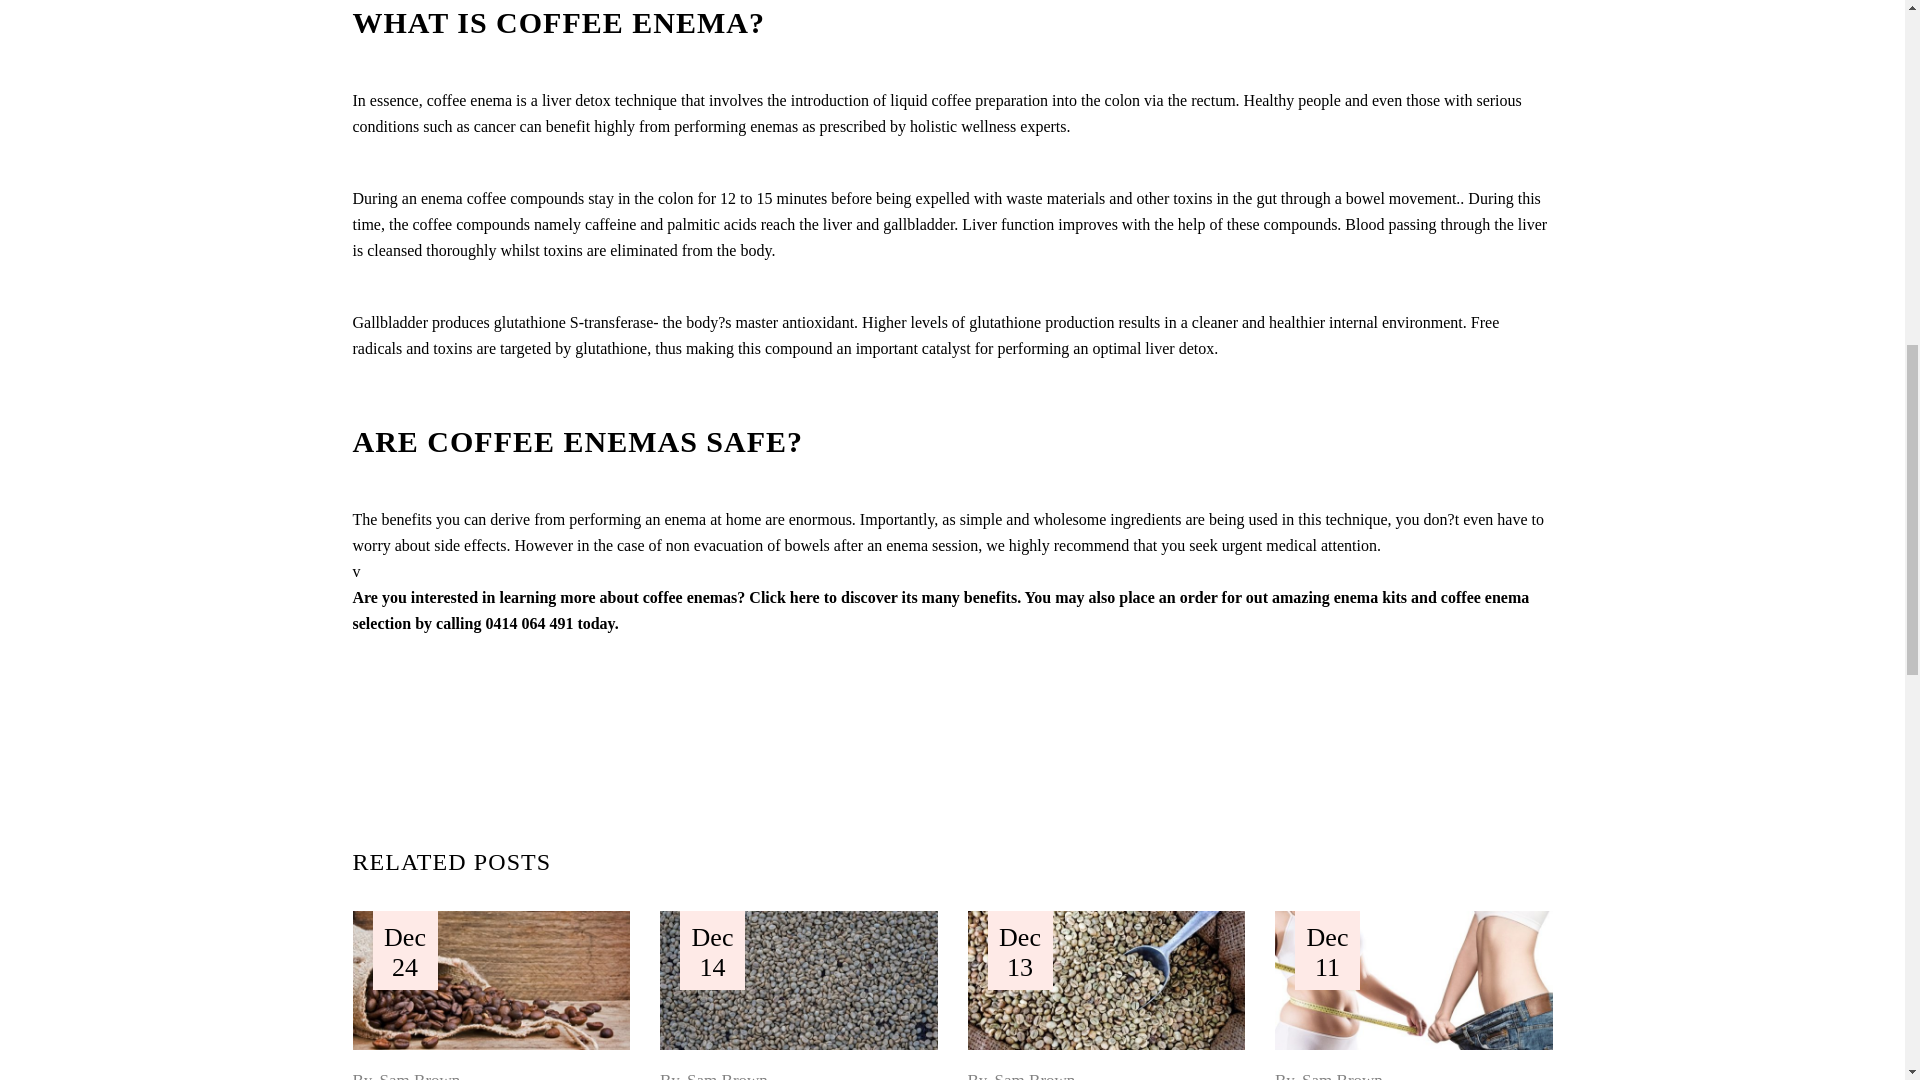  What do you see at coordinates (799, 980) in the screenshot?
I see `Which is Better for Coffee Enema- Light or Dark Roast?` at bounding box center [799, 980].